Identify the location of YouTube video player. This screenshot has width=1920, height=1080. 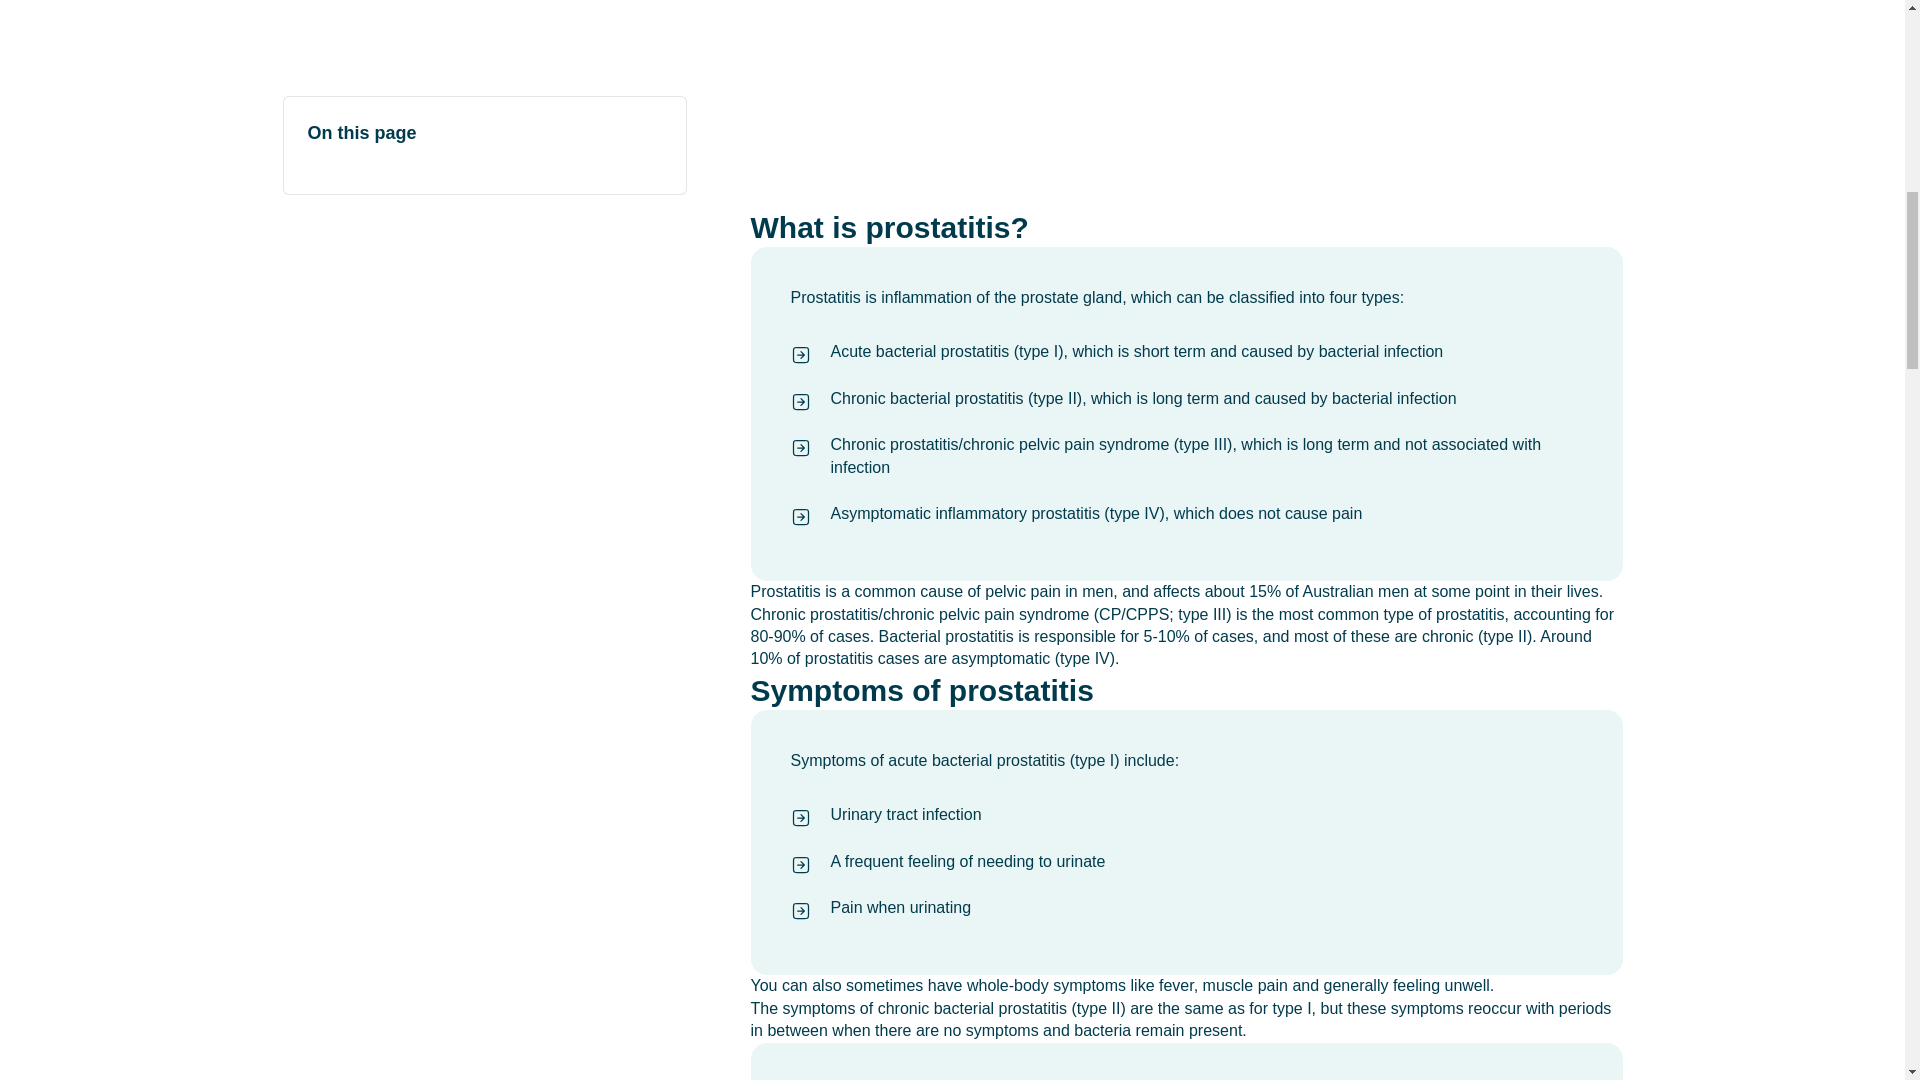
(1186, 104).